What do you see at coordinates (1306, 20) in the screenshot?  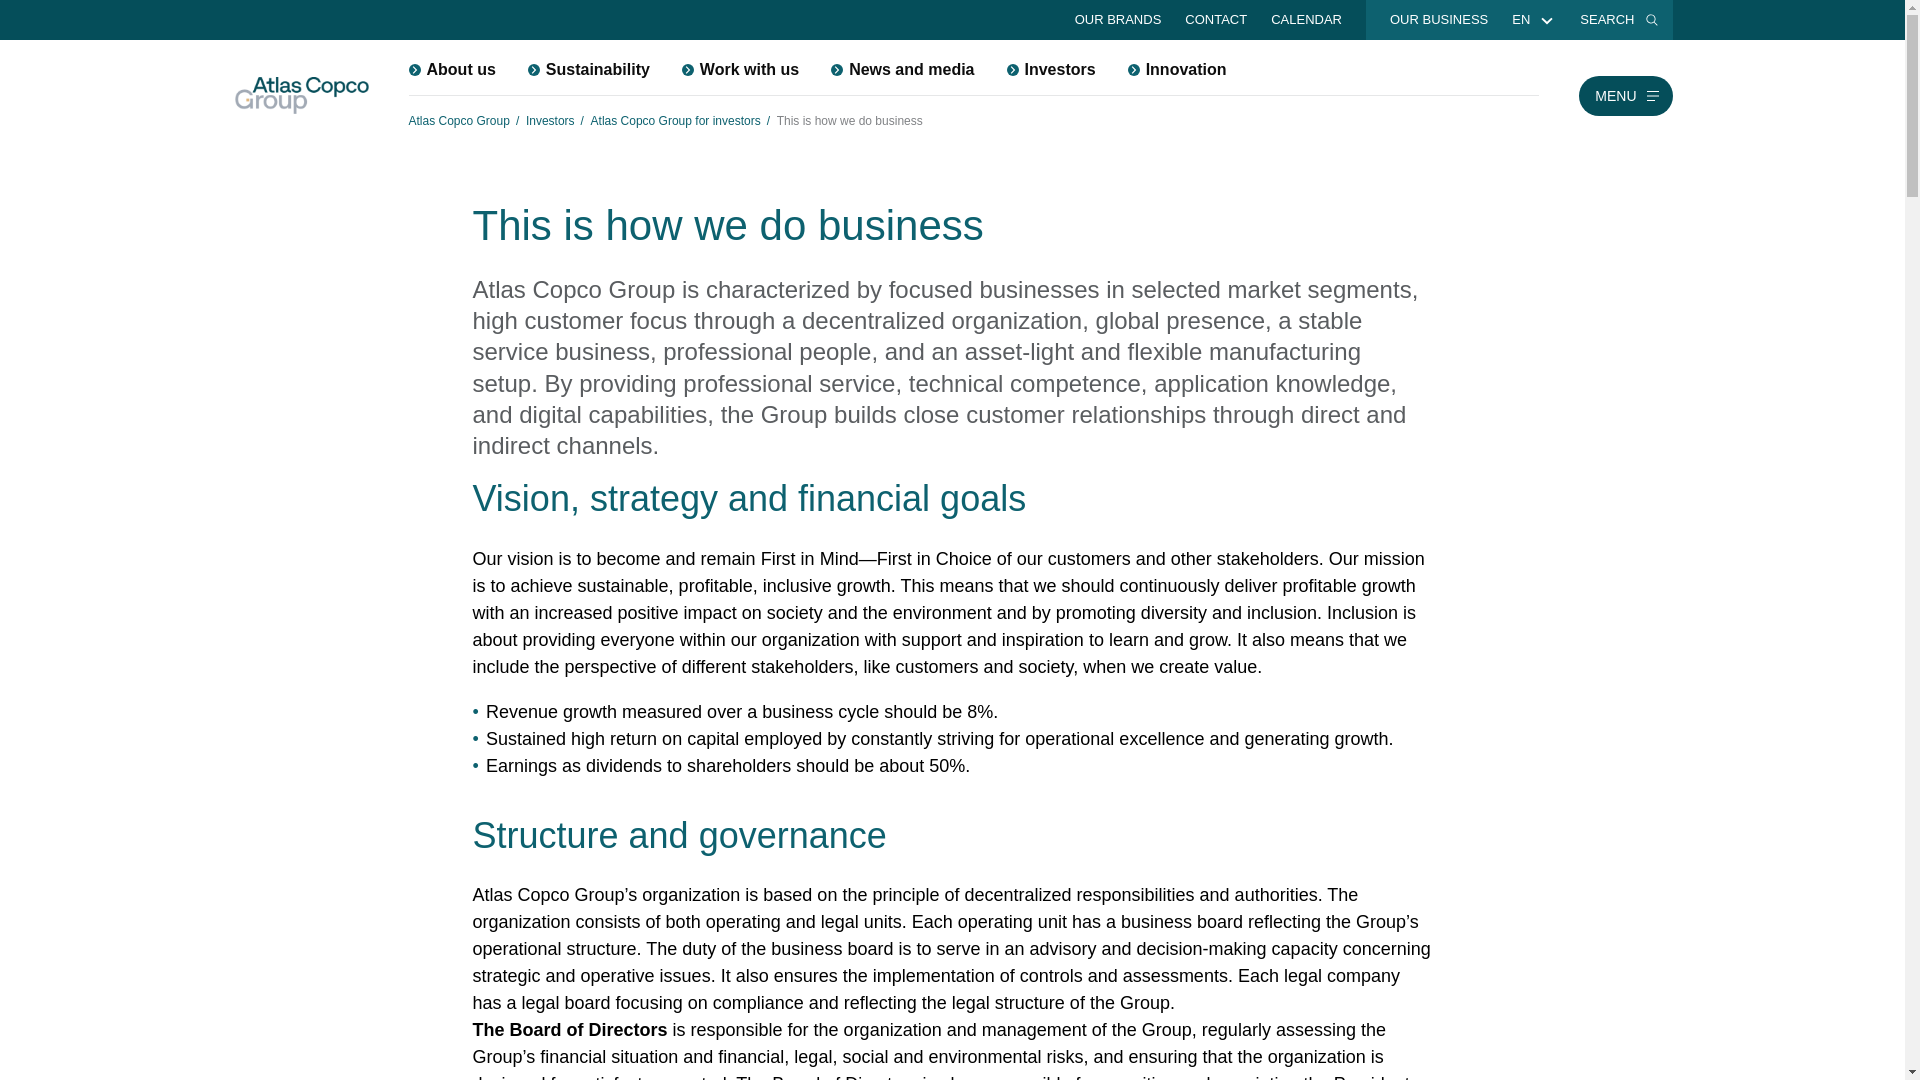 I see `CALENDAR` at bounding box center [1306, 20].